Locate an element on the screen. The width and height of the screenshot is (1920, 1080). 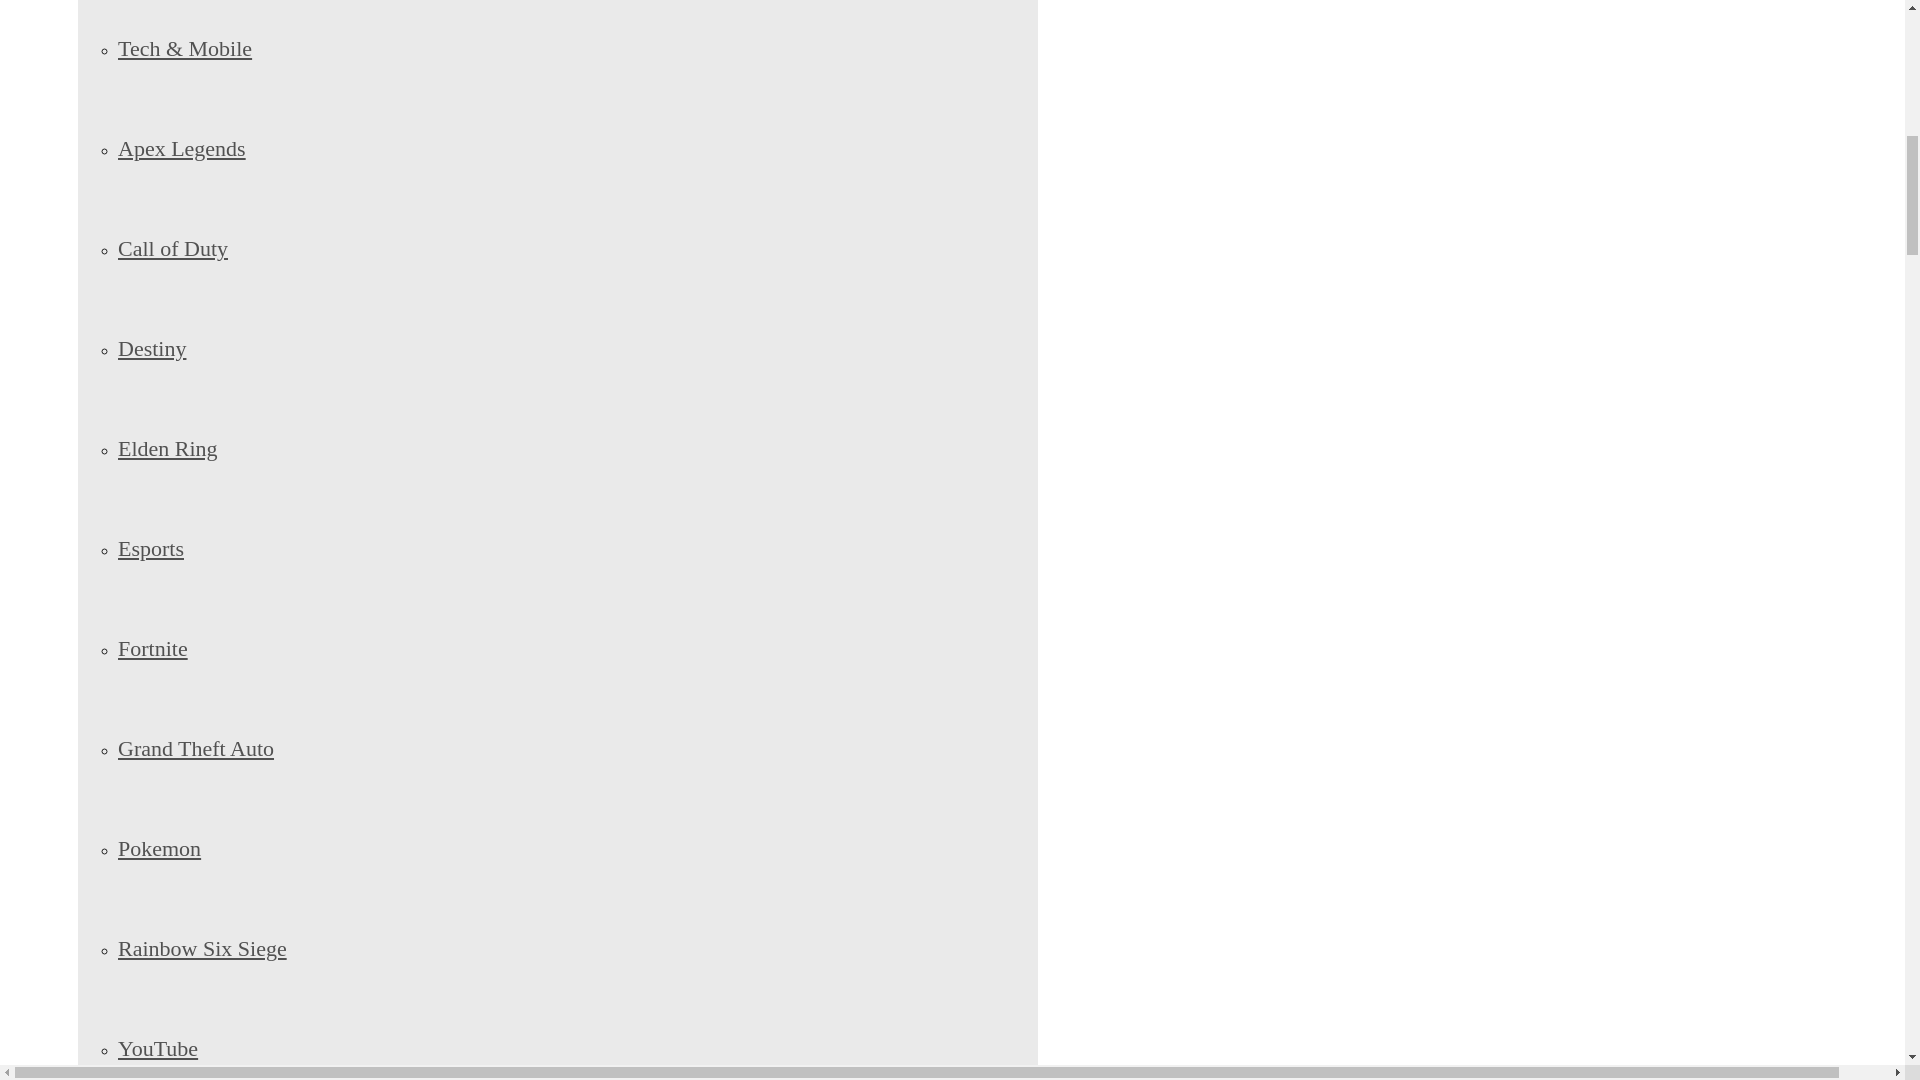
Pokemon is located at coordinates (159, 848).